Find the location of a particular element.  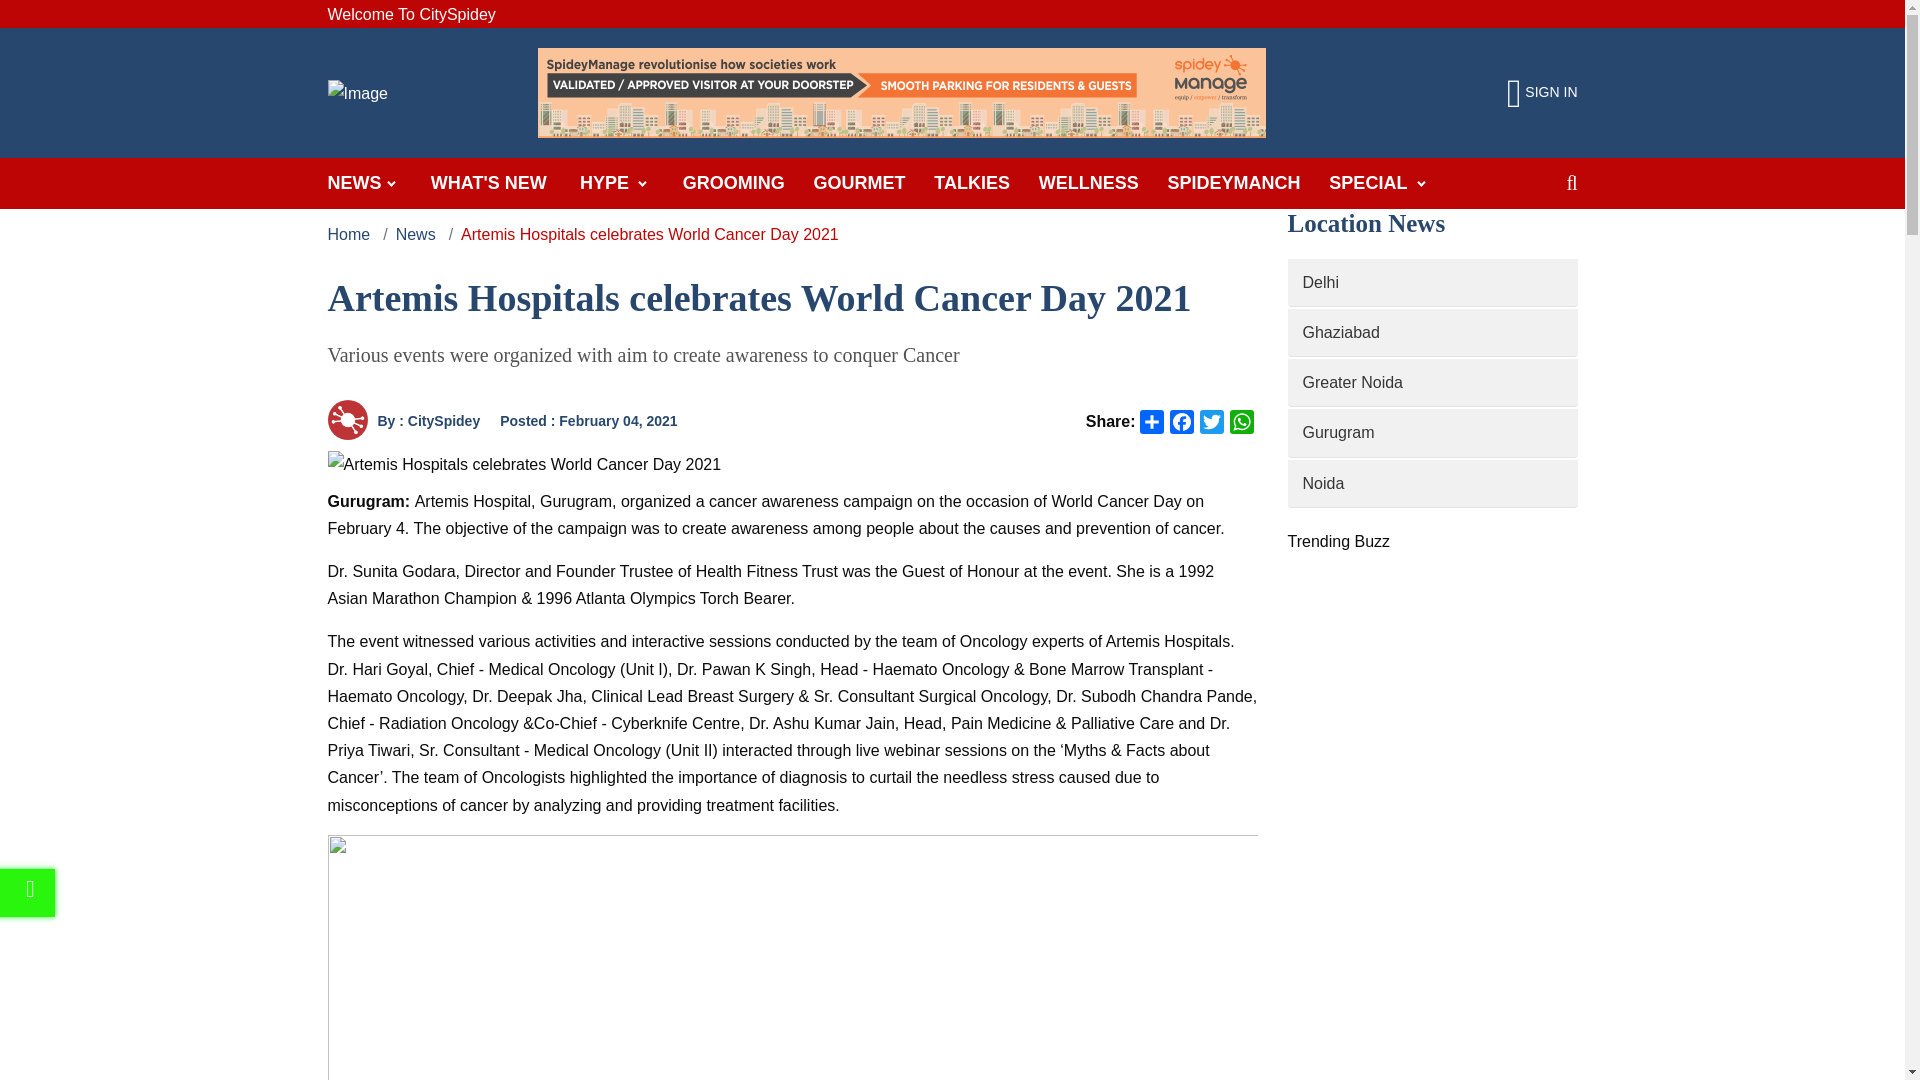

Artemis Hospitals celebrates World Cancer Day 2021 is located at coordinates (524, 464).